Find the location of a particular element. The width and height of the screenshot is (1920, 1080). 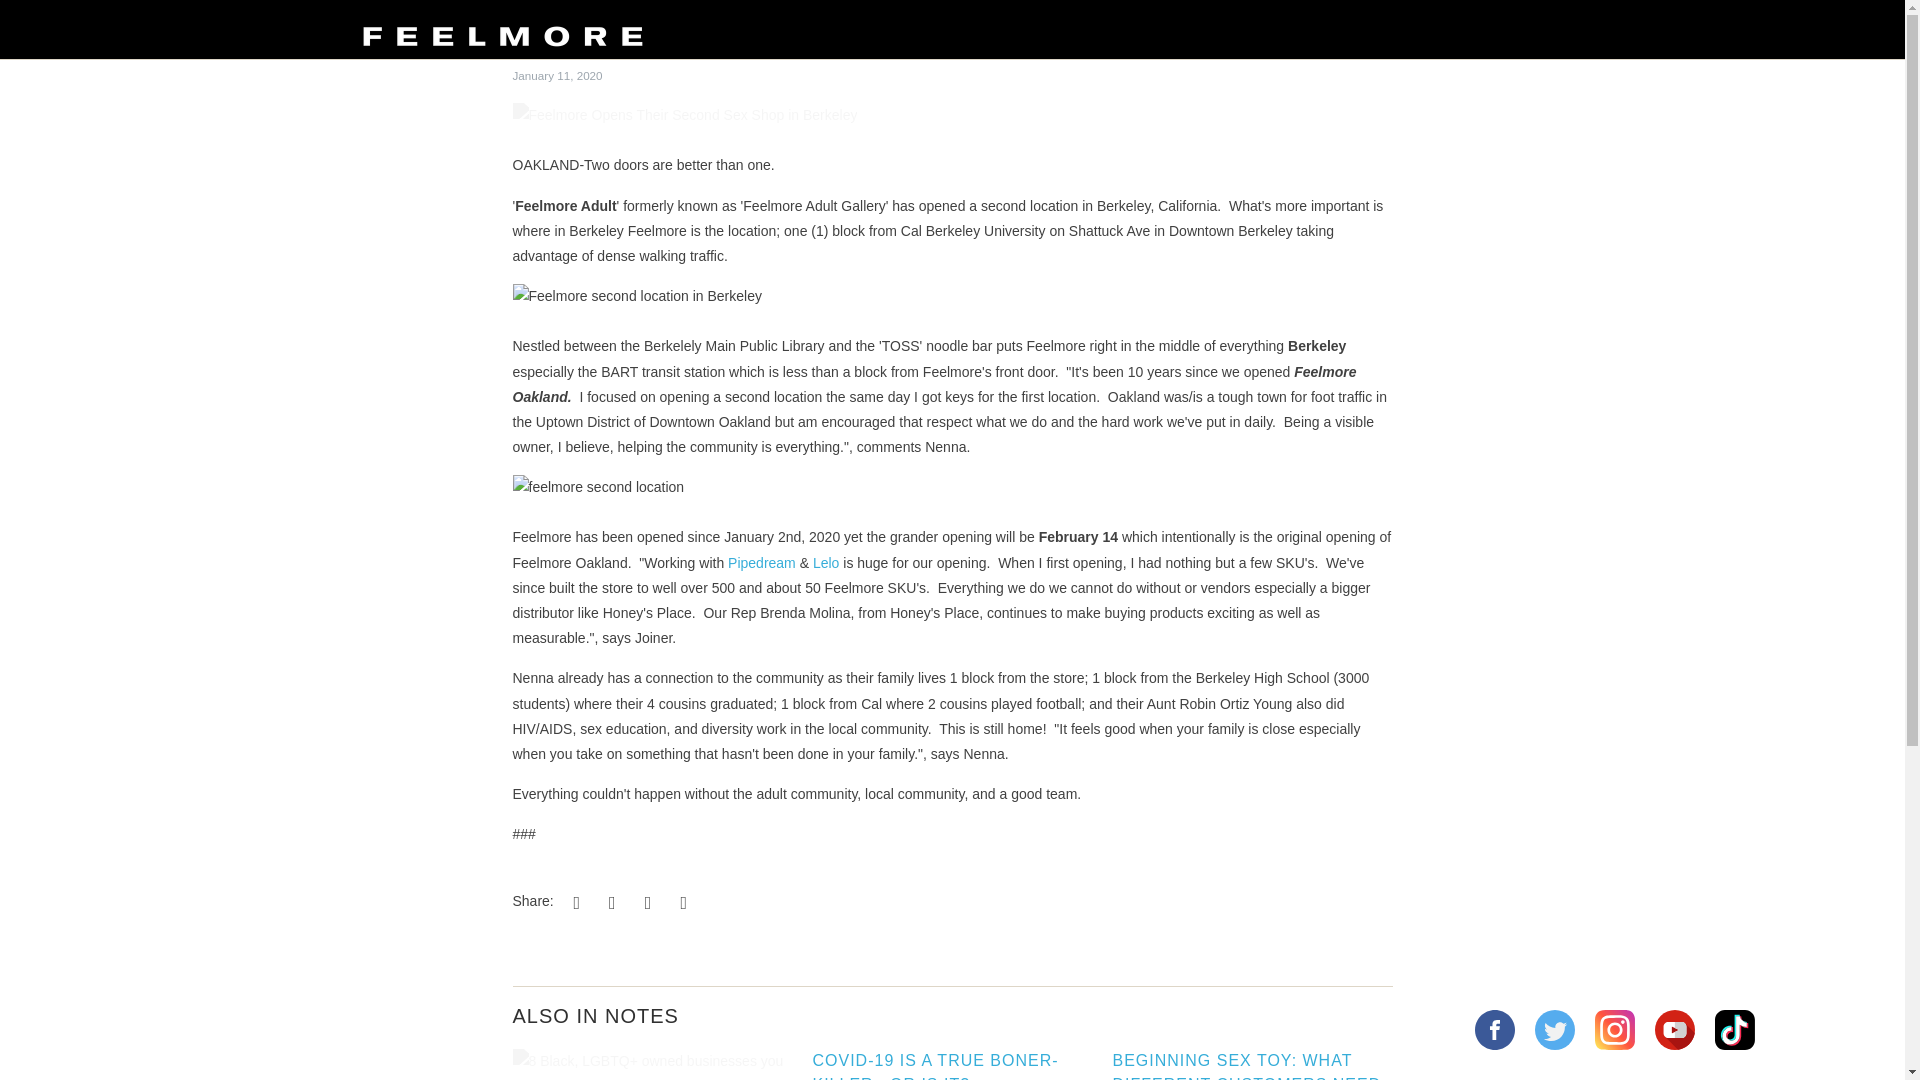

Email this to a friend is located at coordinates (680, 902).